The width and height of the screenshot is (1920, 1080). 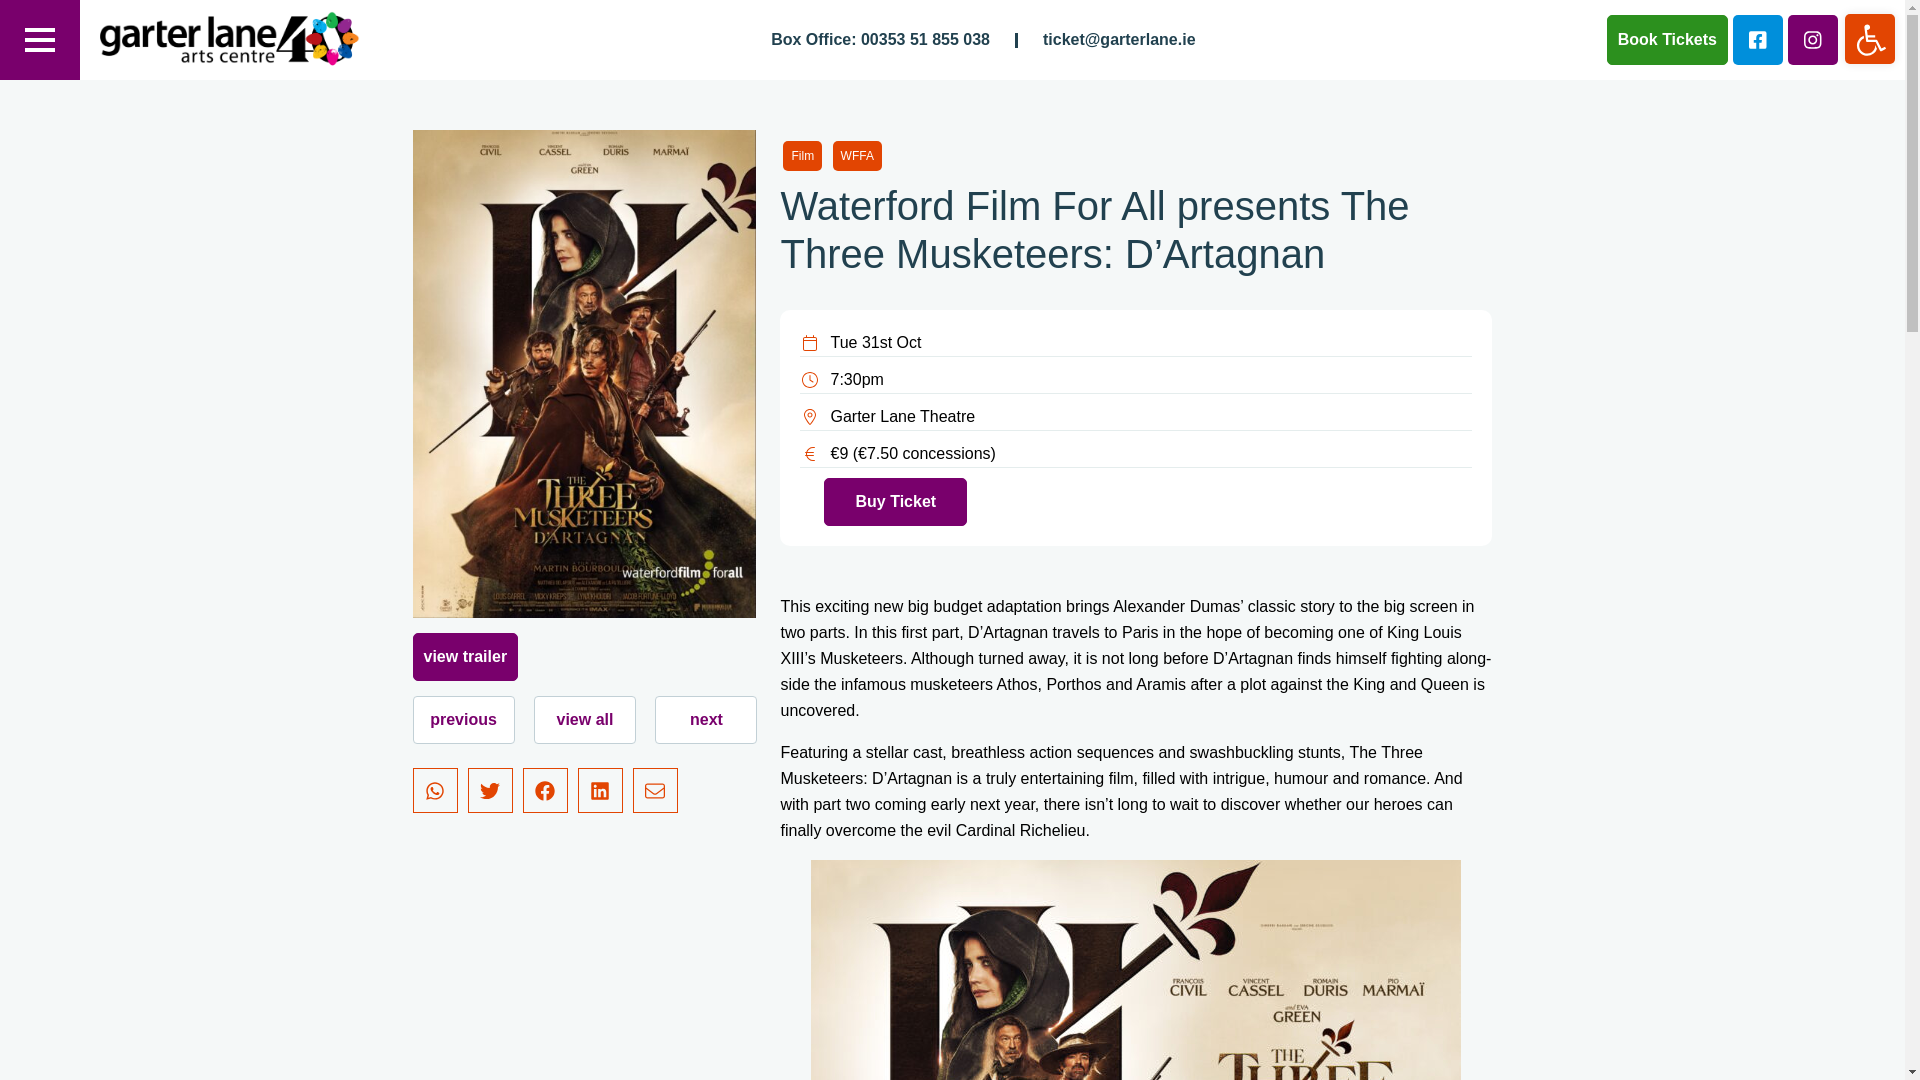 What do you see at coordinates (465, 656) in the screenshot?
I see `view trailer` at bounding box center [465, 656].